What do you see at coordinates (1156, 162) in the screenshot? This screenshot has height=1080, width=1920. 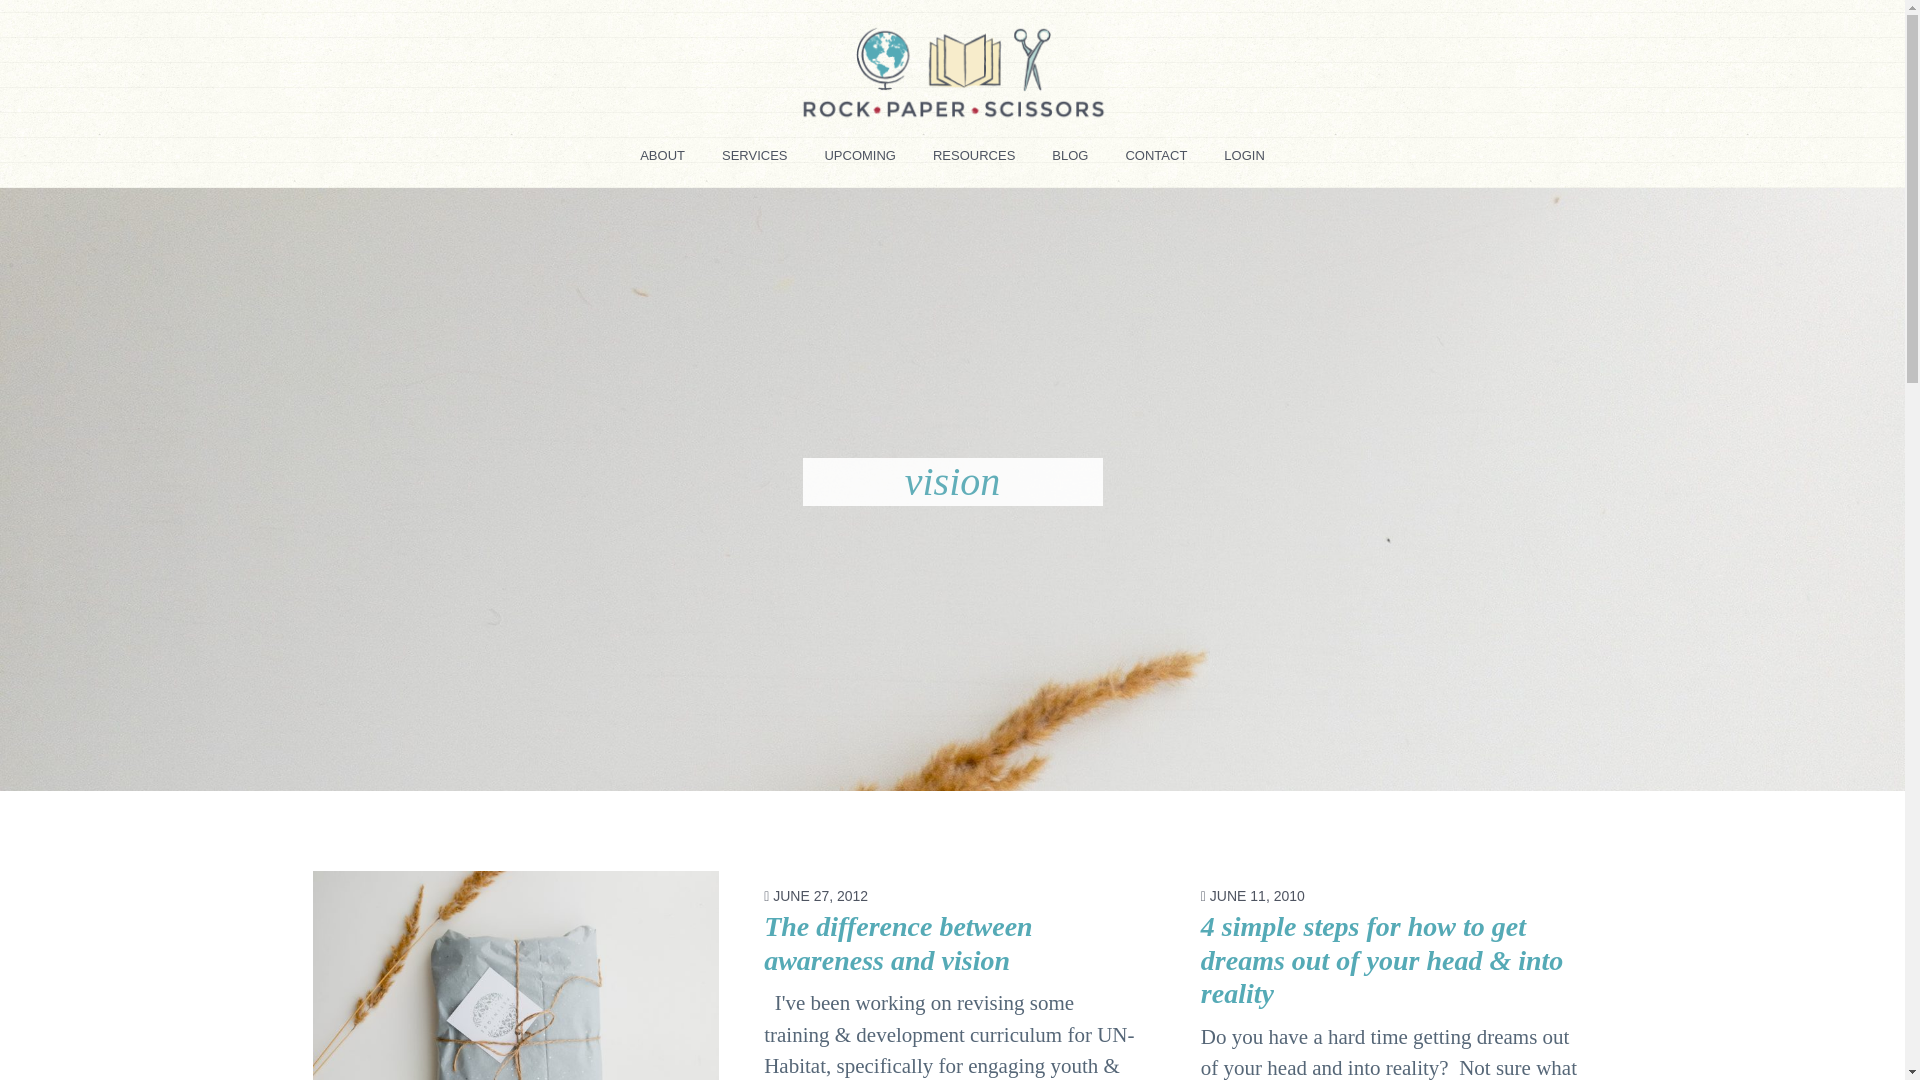 I see `CONTACT` at bounding box center [1156, 162].